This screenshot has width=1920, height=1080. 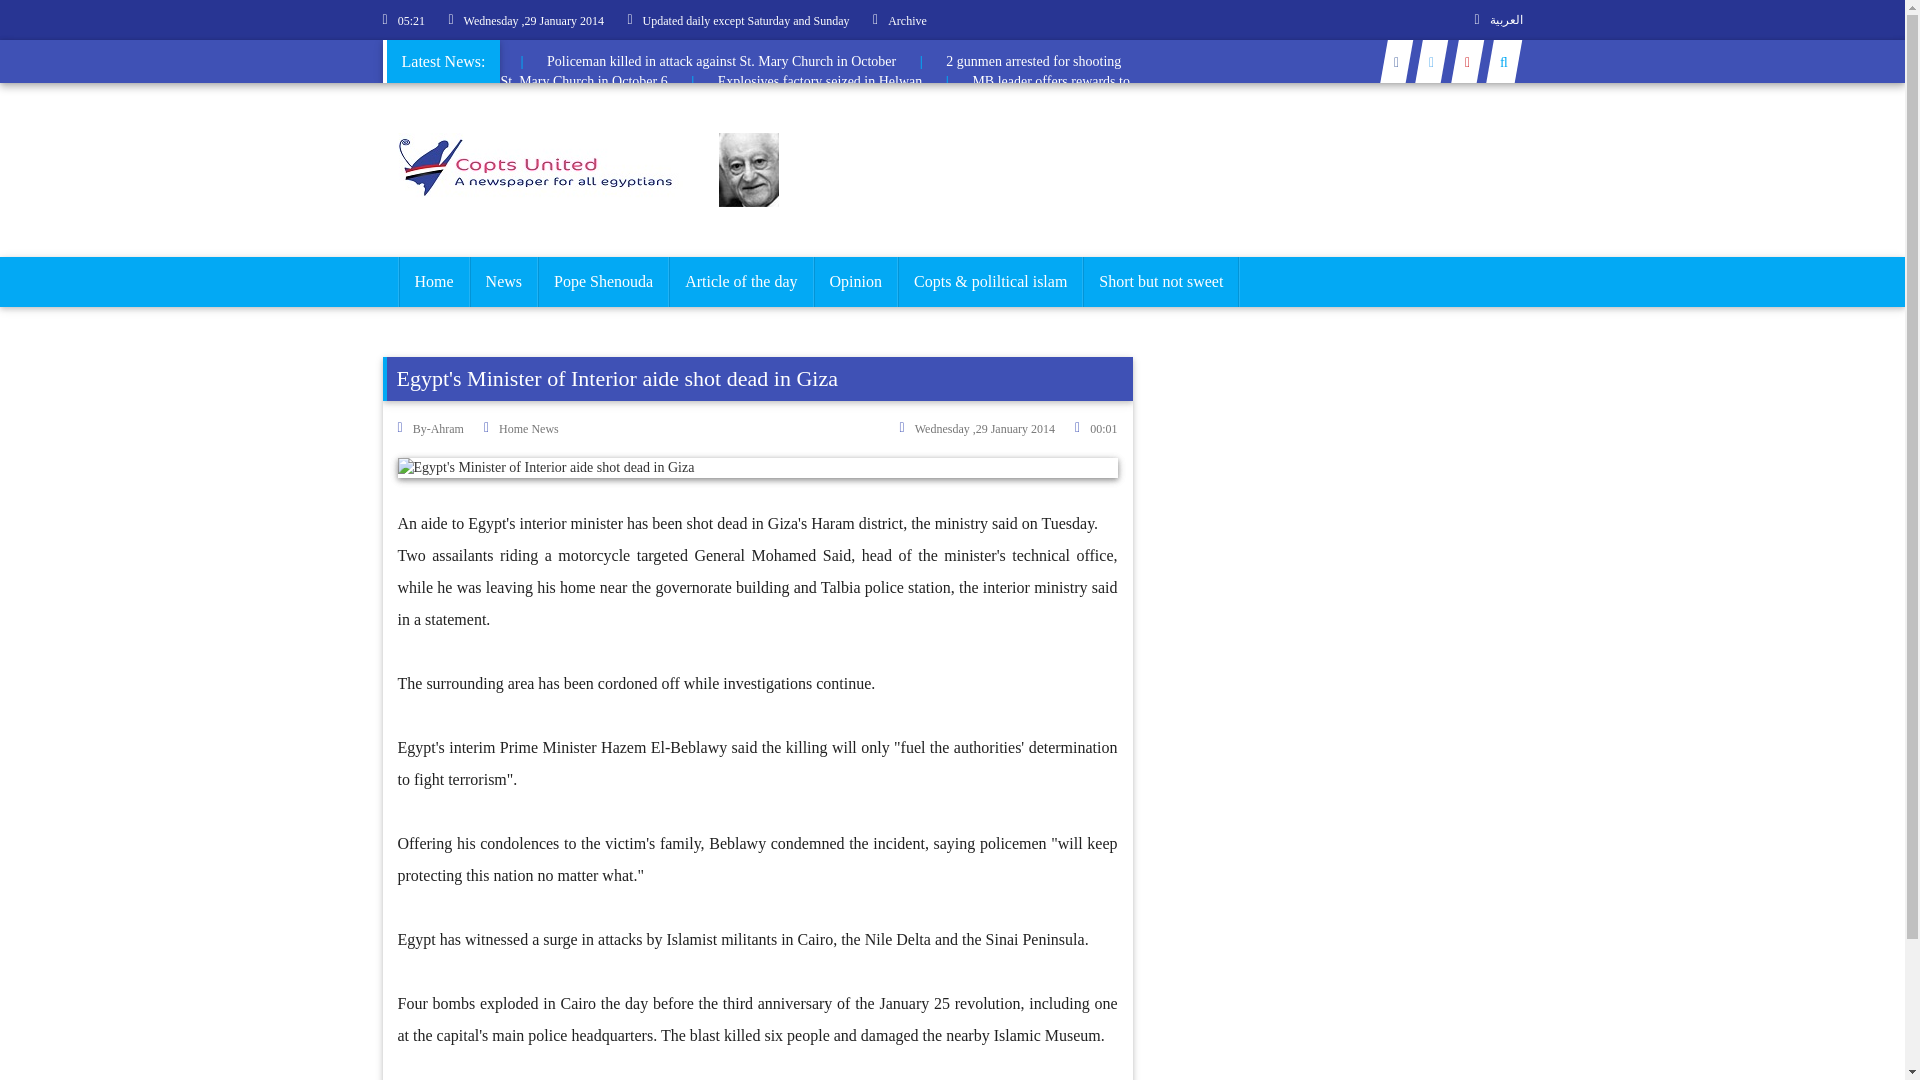 I want to click on Opinion, so click(x=855, y=282).